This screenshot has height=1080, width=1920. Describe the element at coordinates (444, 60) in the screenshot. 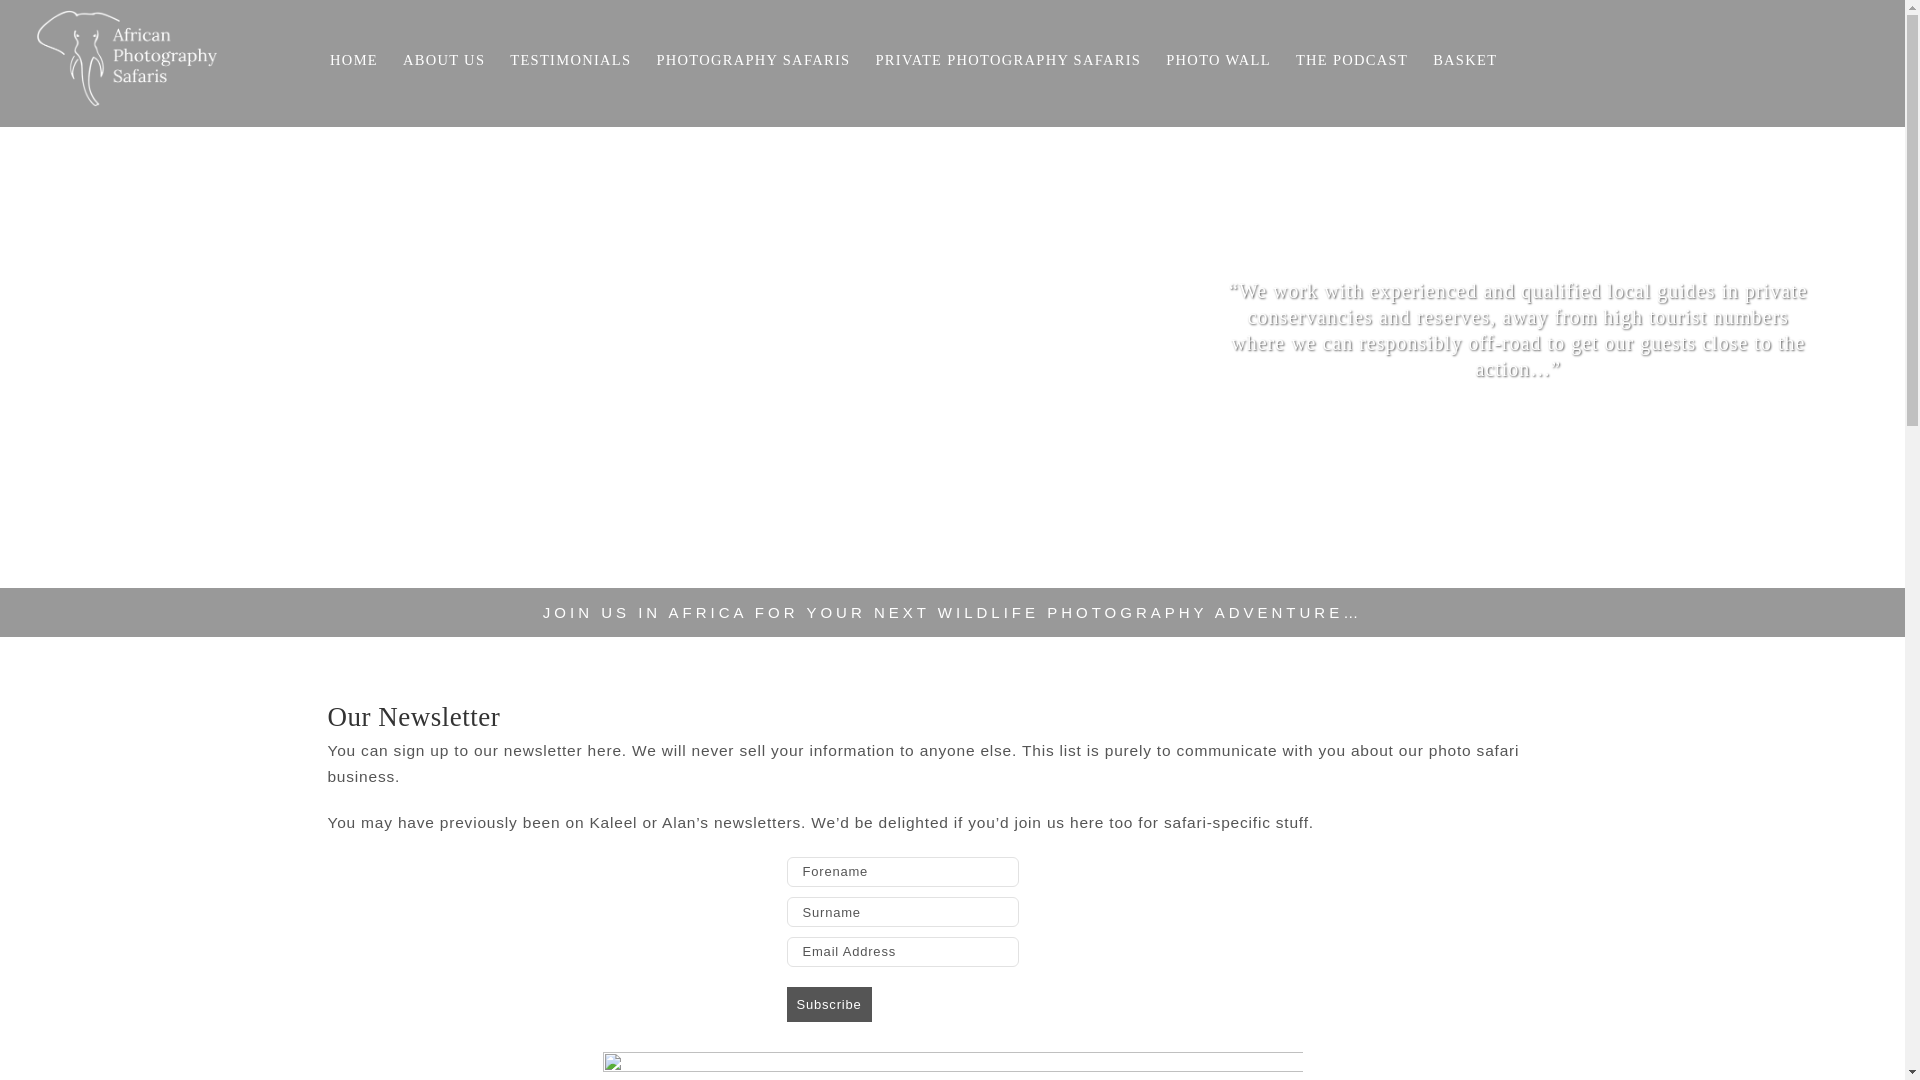

I see `ABOUT US` at that location.